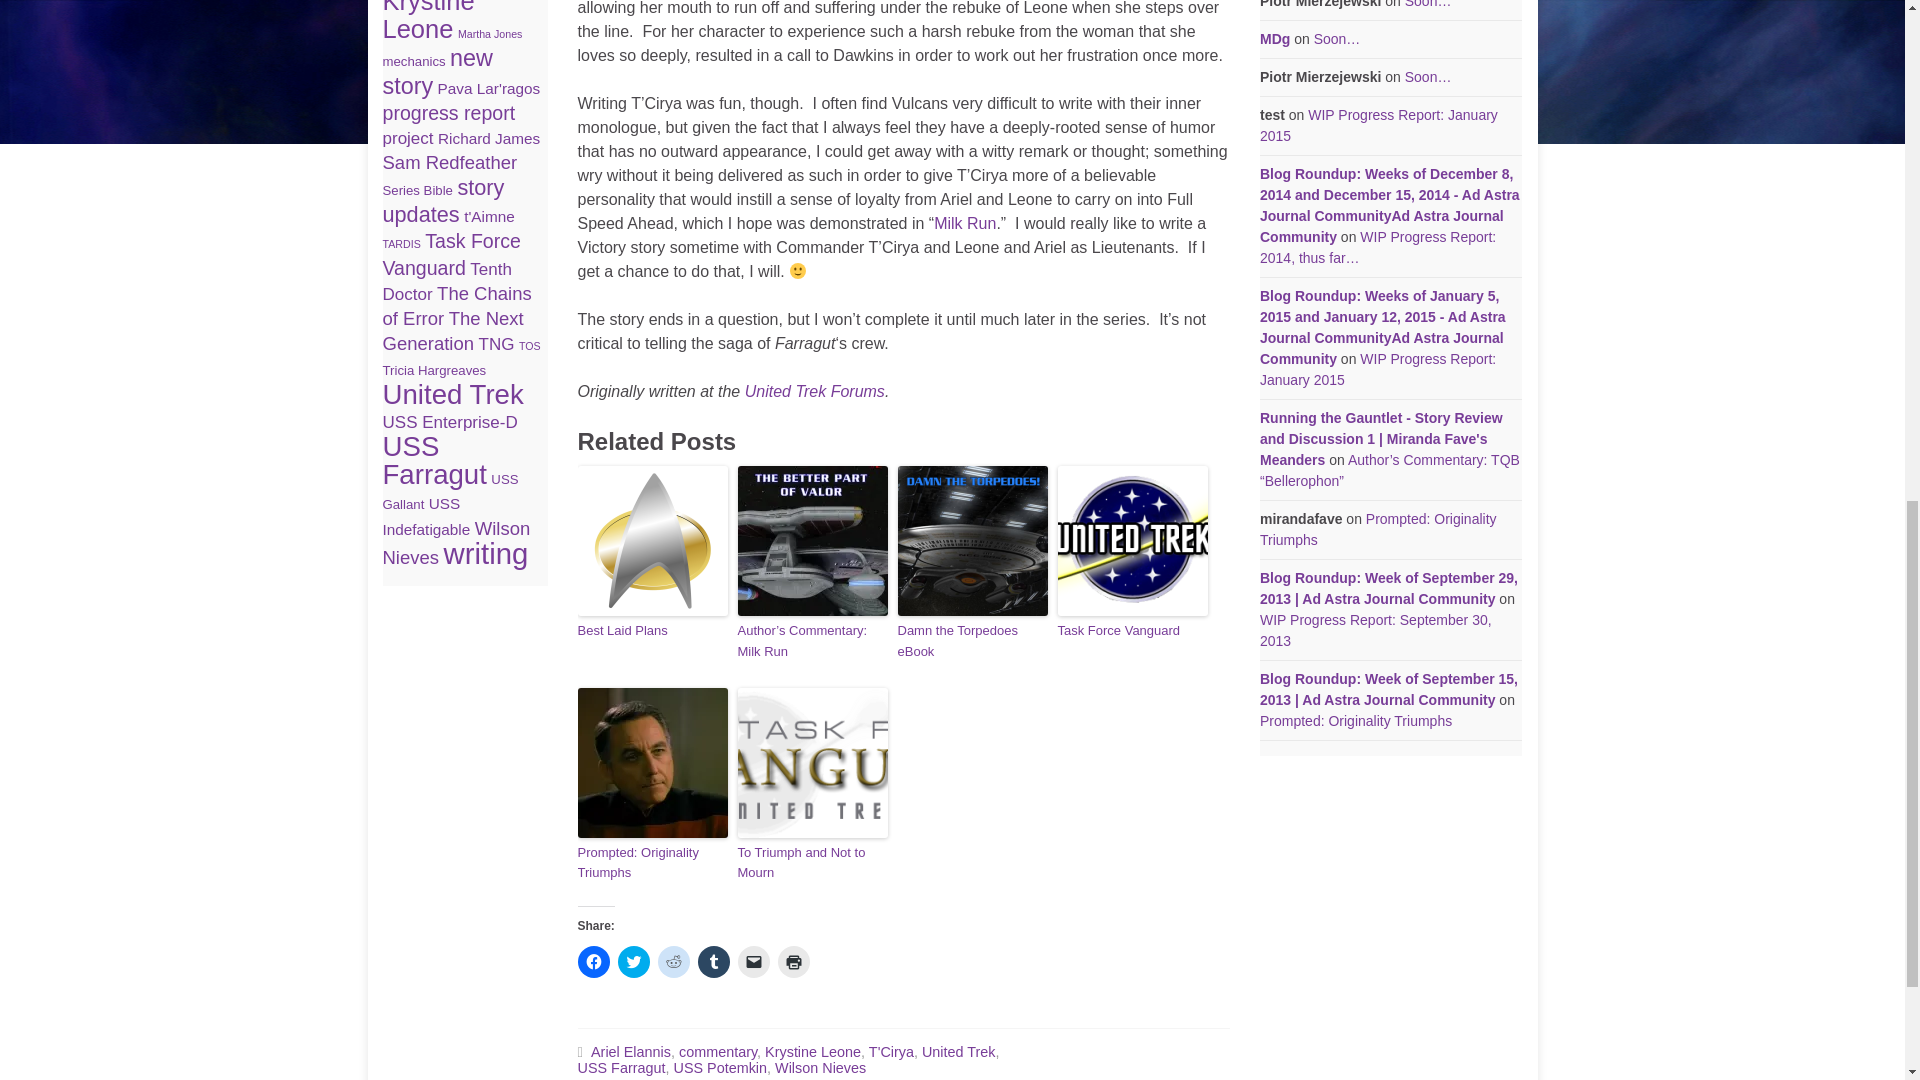  Describe the element at coordinates (1132, 631) in the screenshot. I see `Task Force Vanguard` at that location.